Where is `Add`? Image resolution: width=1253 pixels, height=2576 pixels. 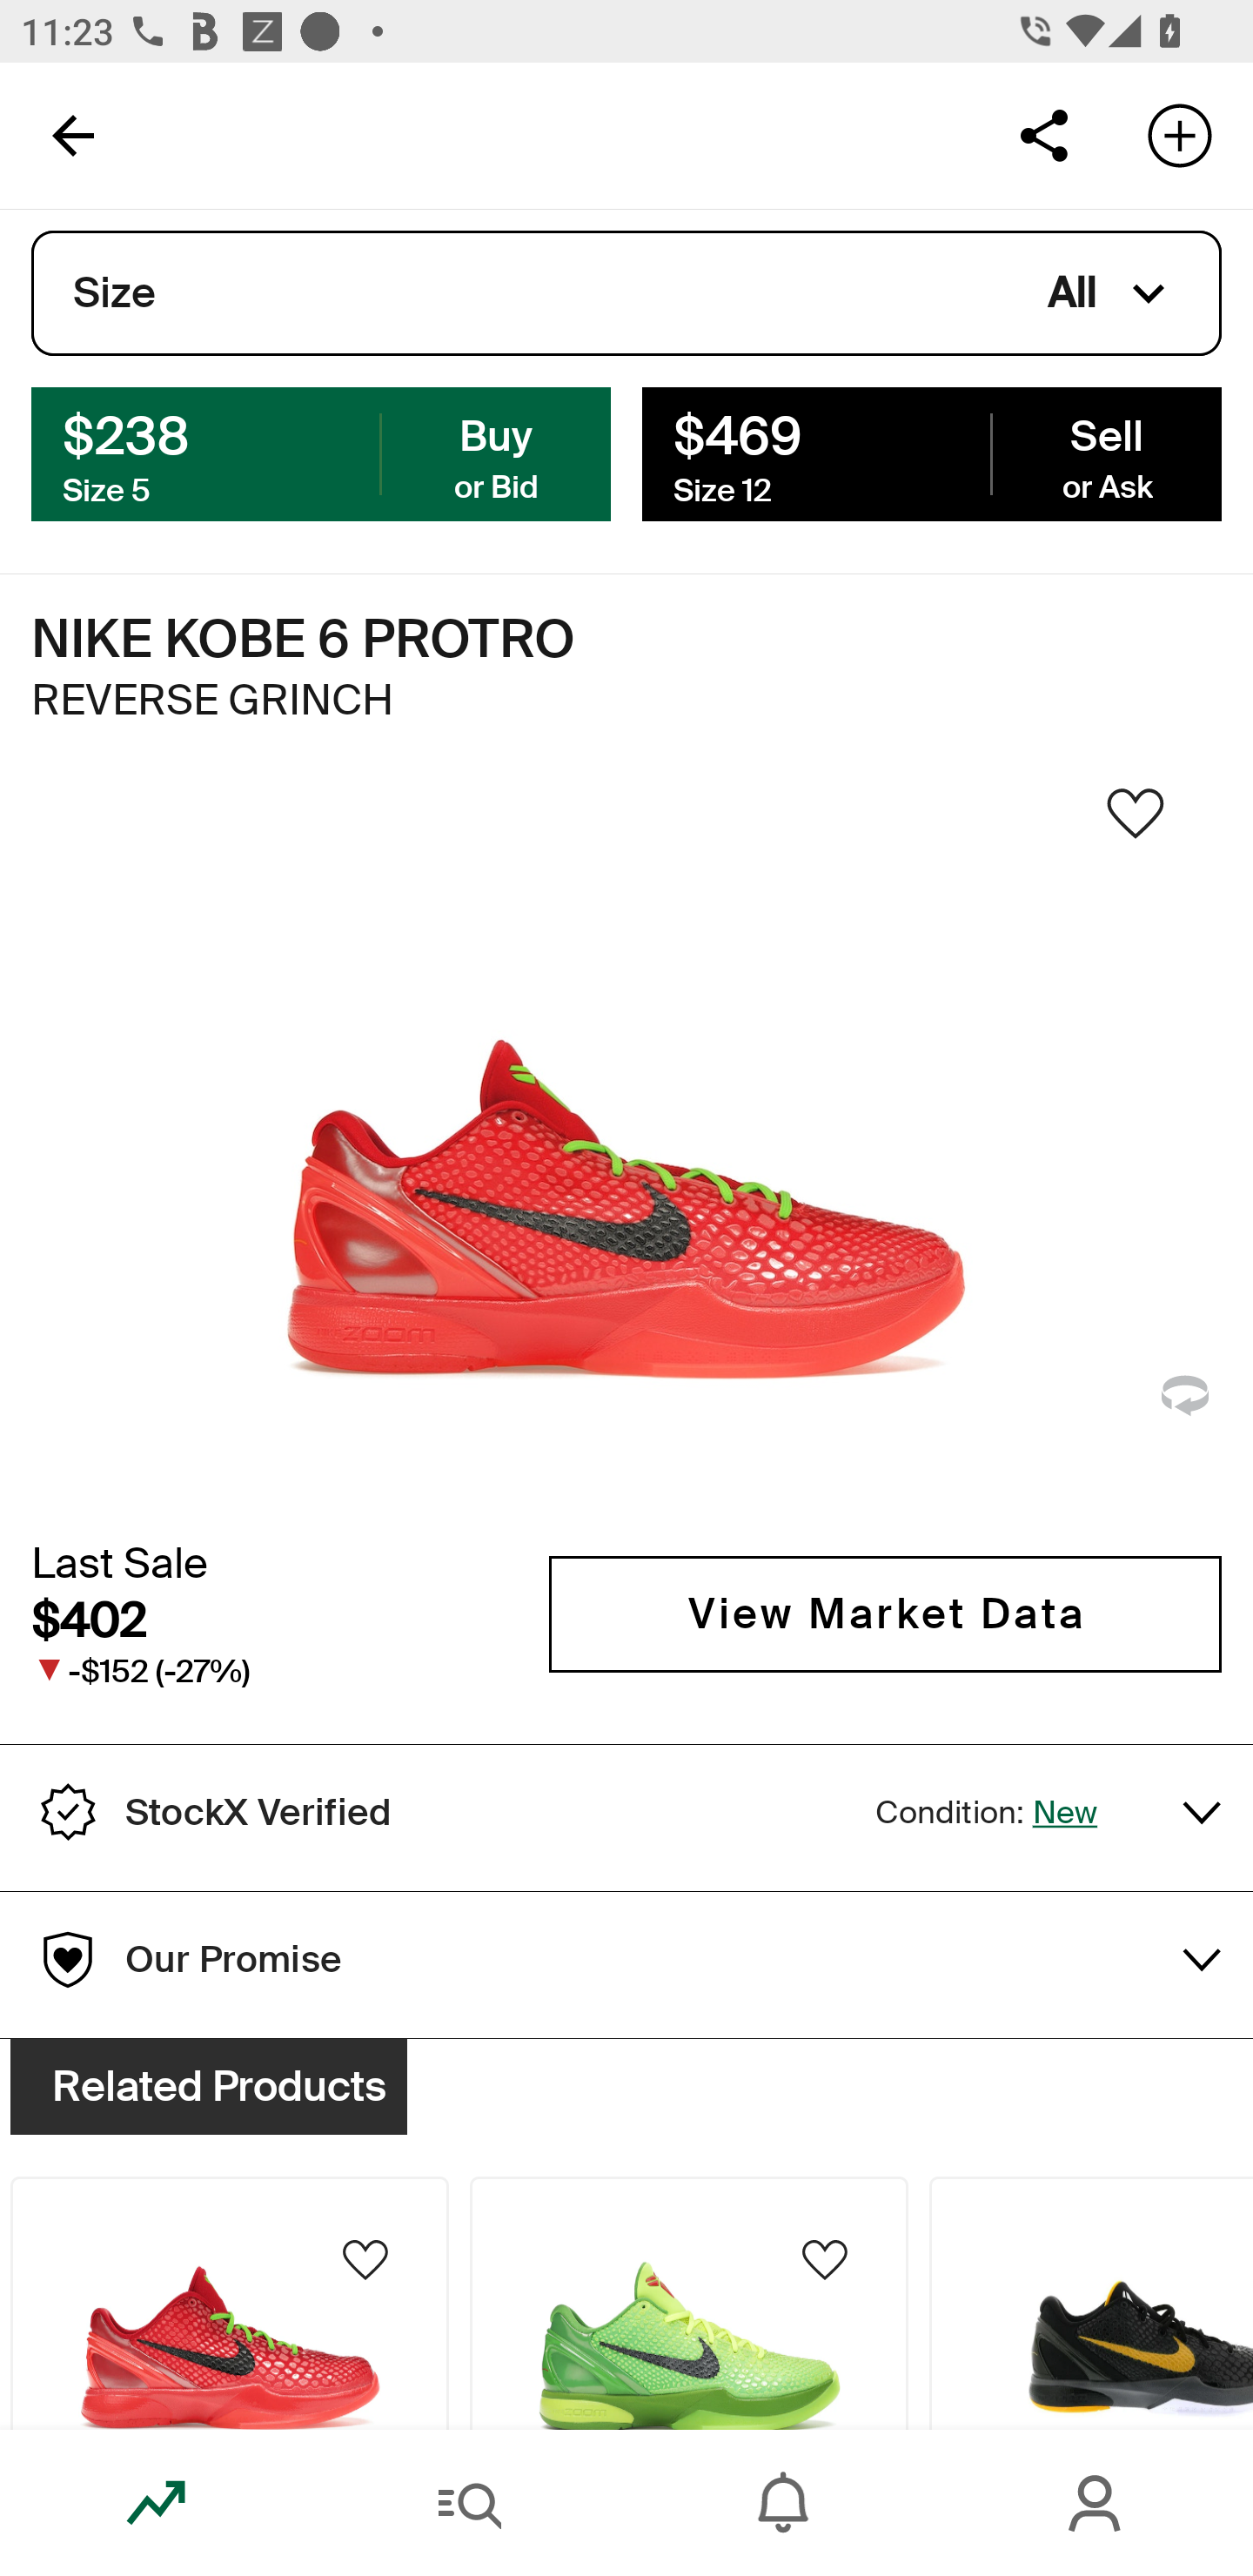
Add is located at coordinates (1180, 134).